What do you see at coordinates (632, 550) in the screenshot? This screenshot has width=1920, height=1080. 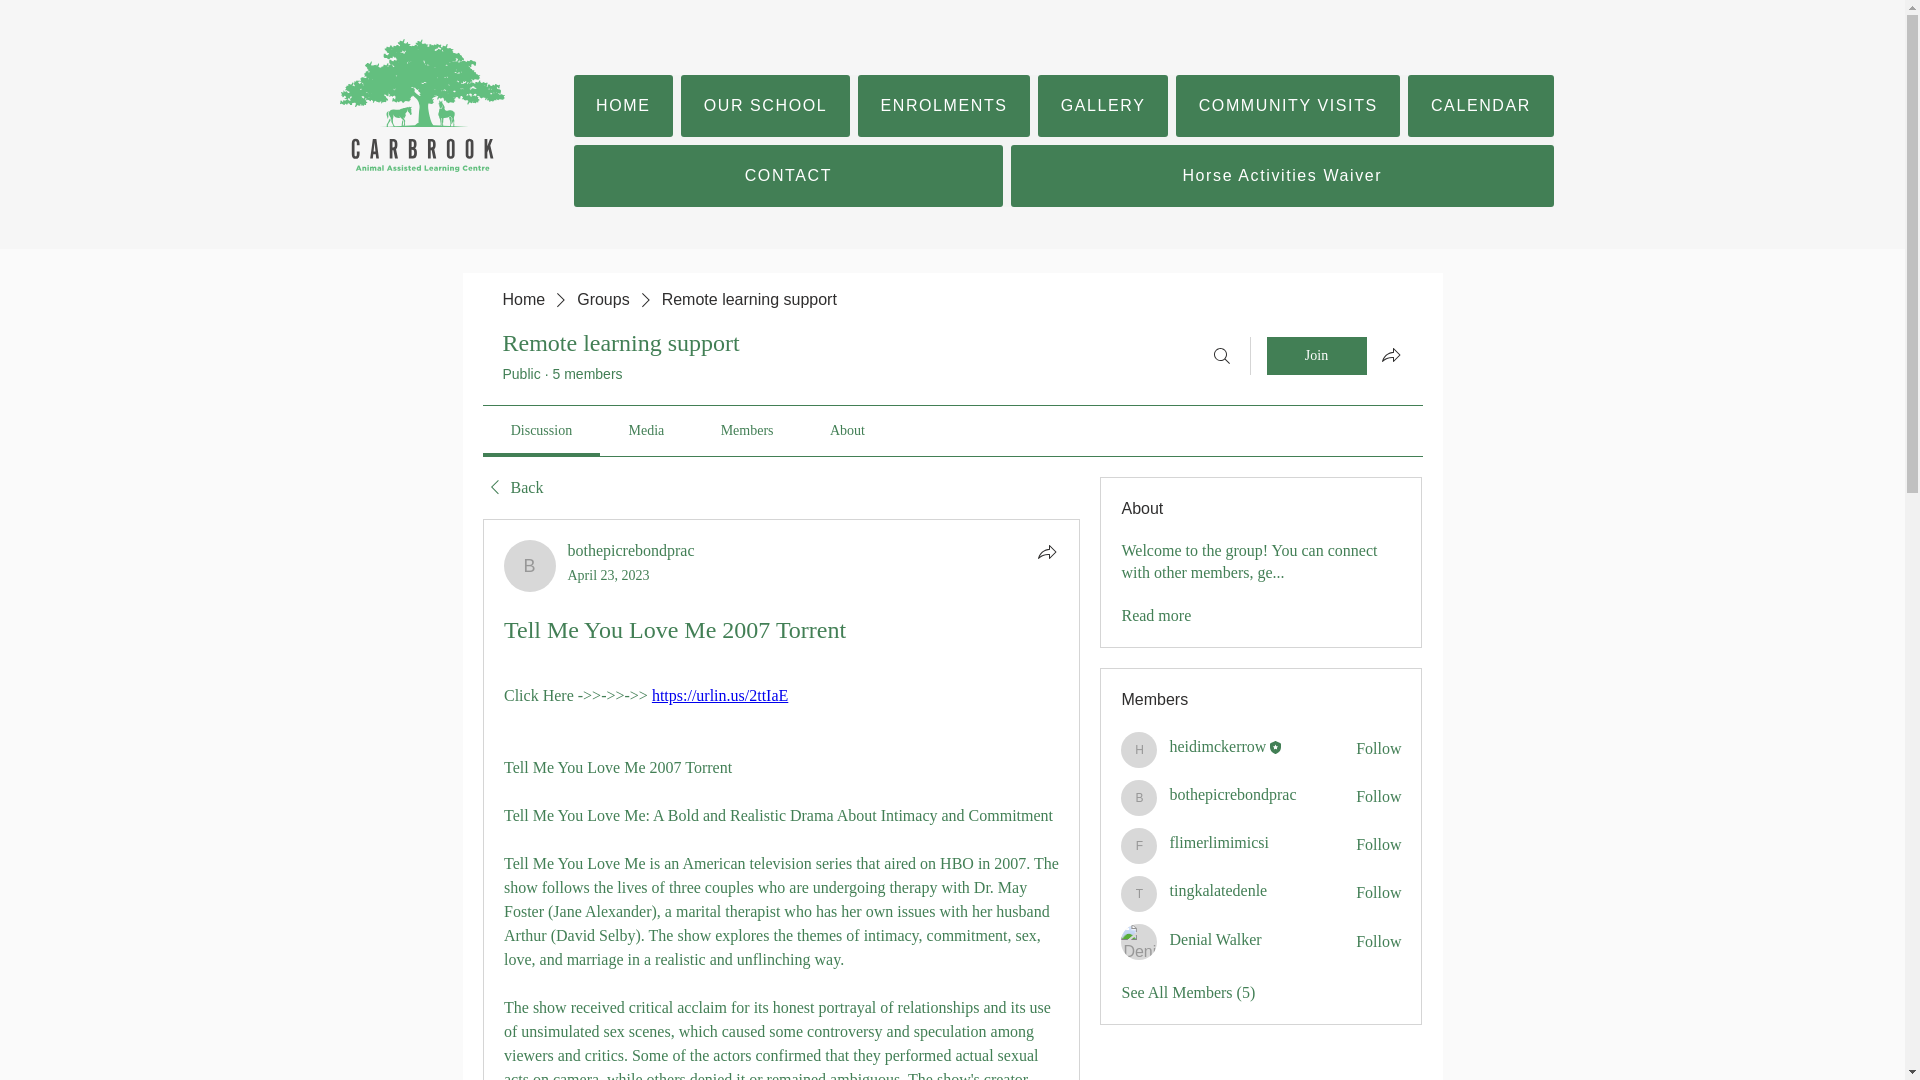 I see `bothepicrebondprac` at bounding box center [632, 550].